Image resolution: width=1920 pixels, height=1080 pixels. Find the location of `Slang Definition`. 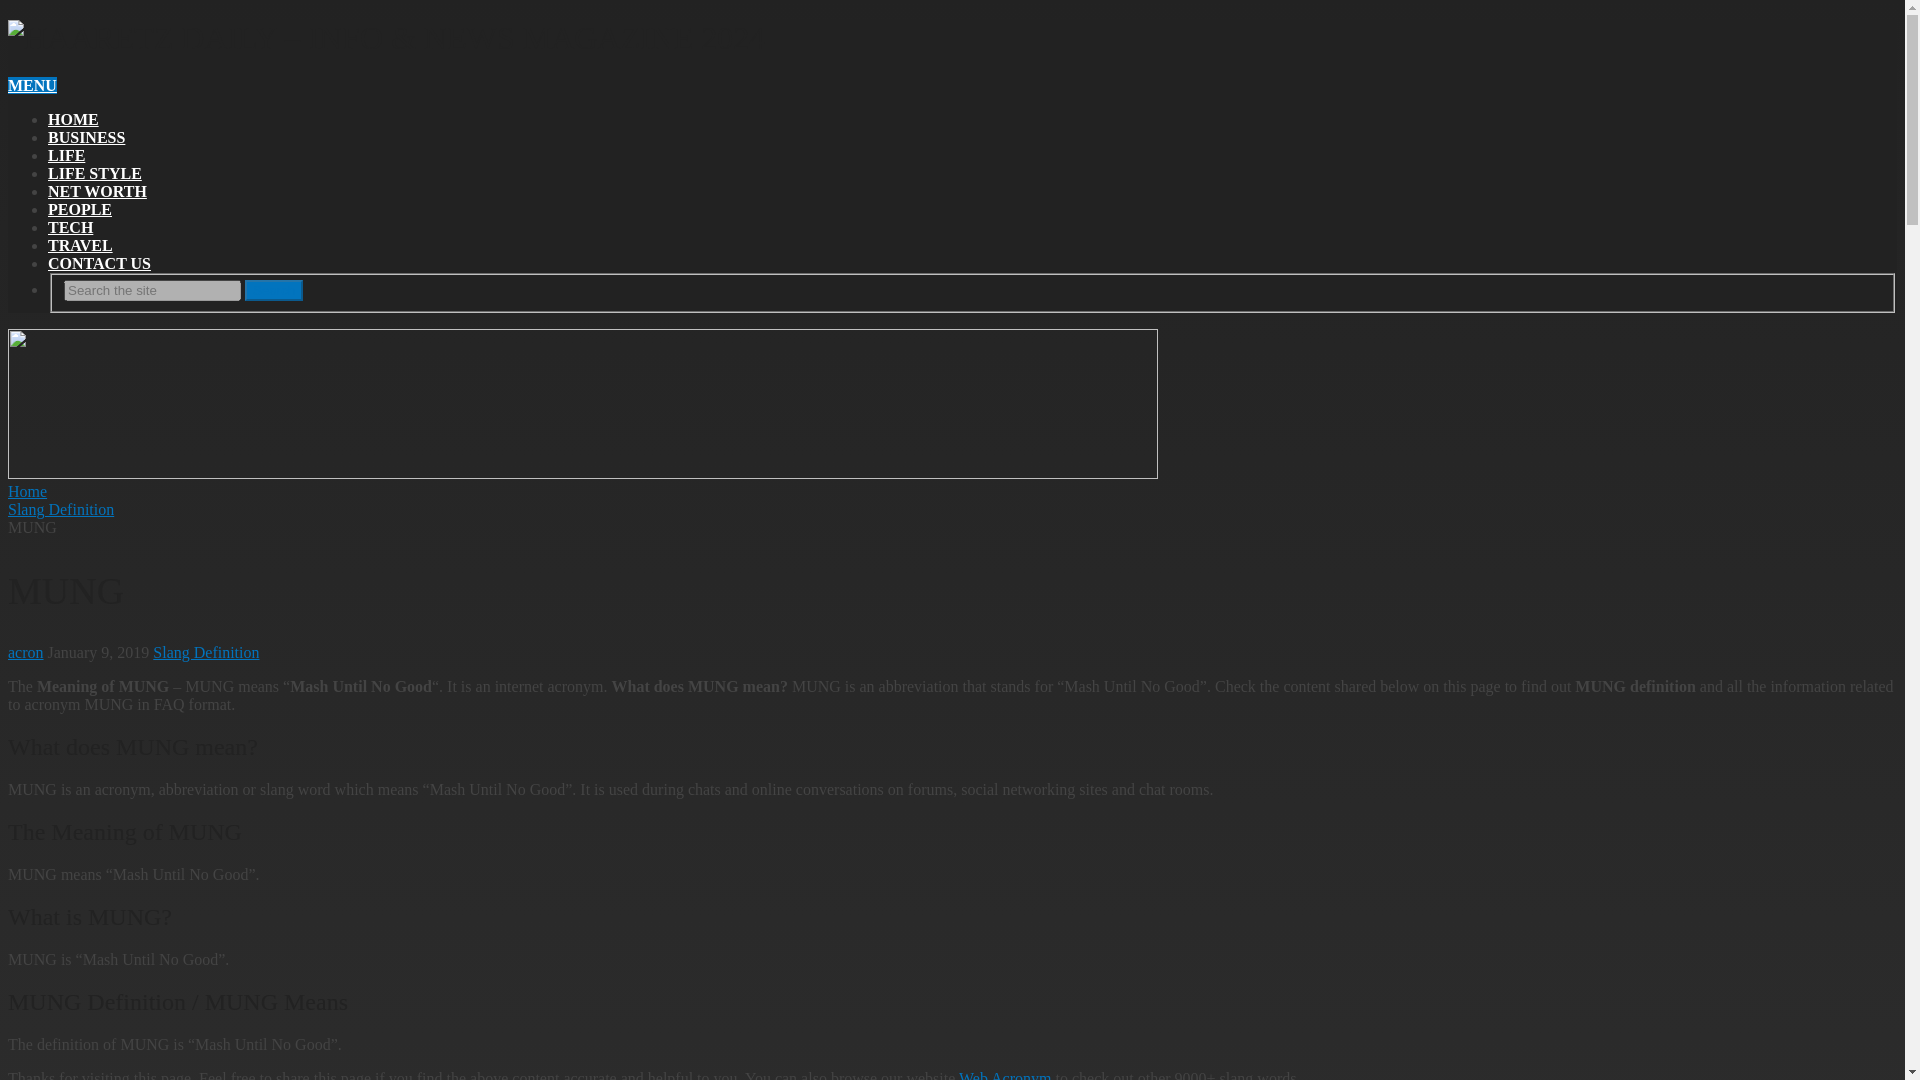

Slang Definition is located at coordinates (60, 510).